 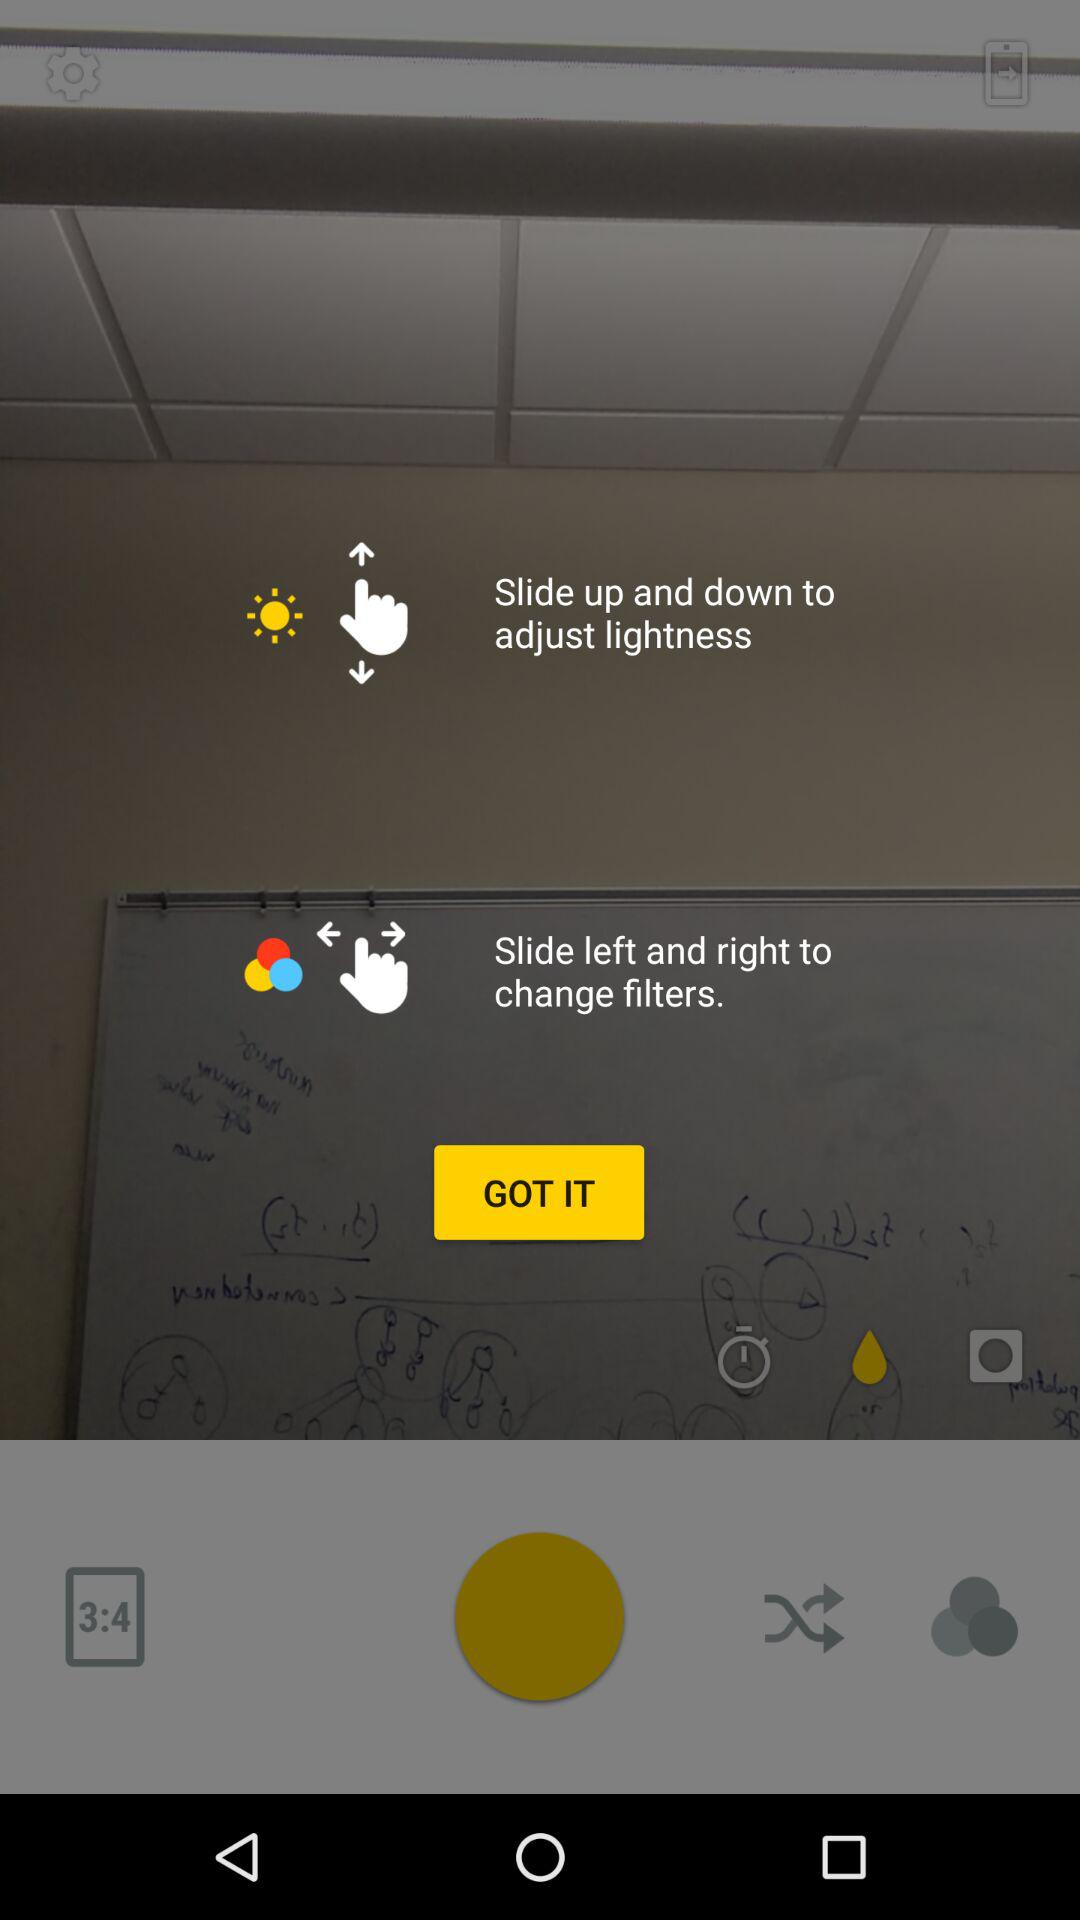 I want to click on options, so click(x=539, y=1616).